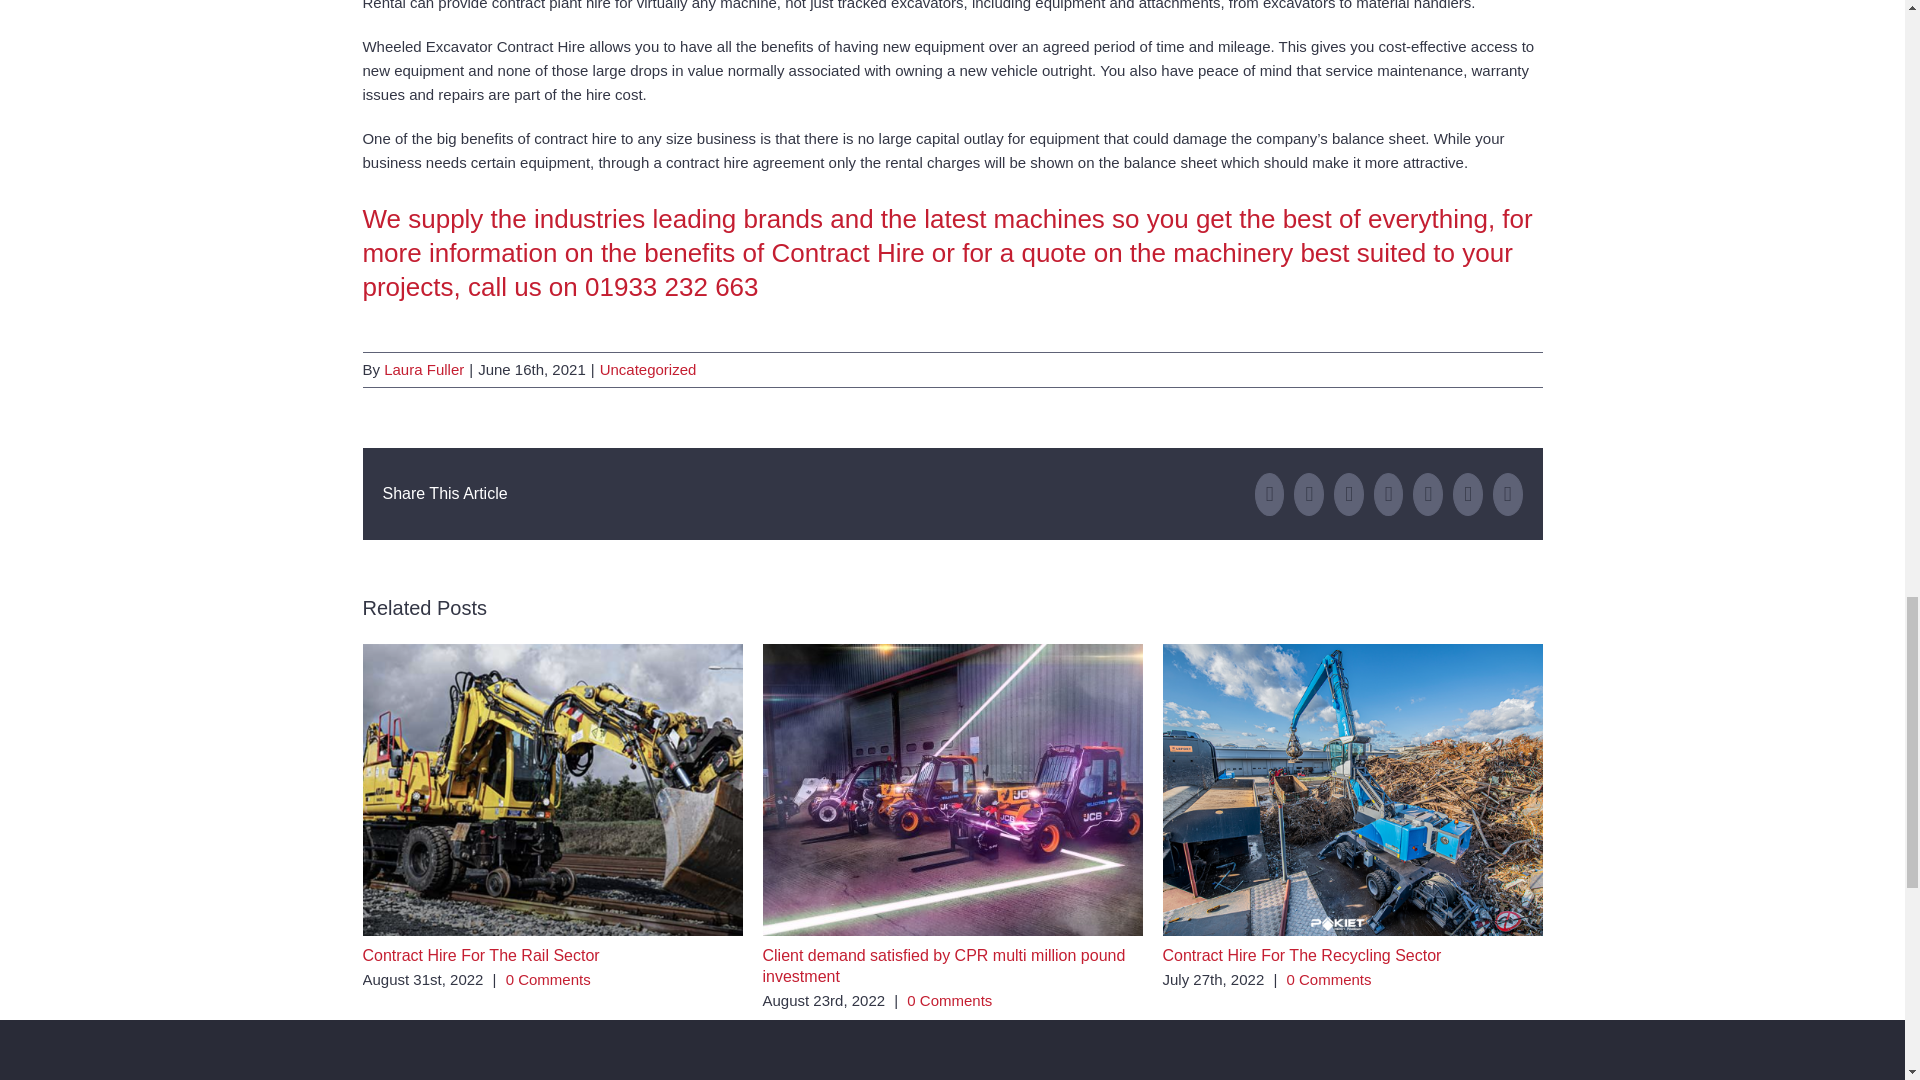  What do you see at coordinates (480, 956) in the screenshot?
I see `Contract Hire For The Rail Sector` at bounding box center [480, 956].